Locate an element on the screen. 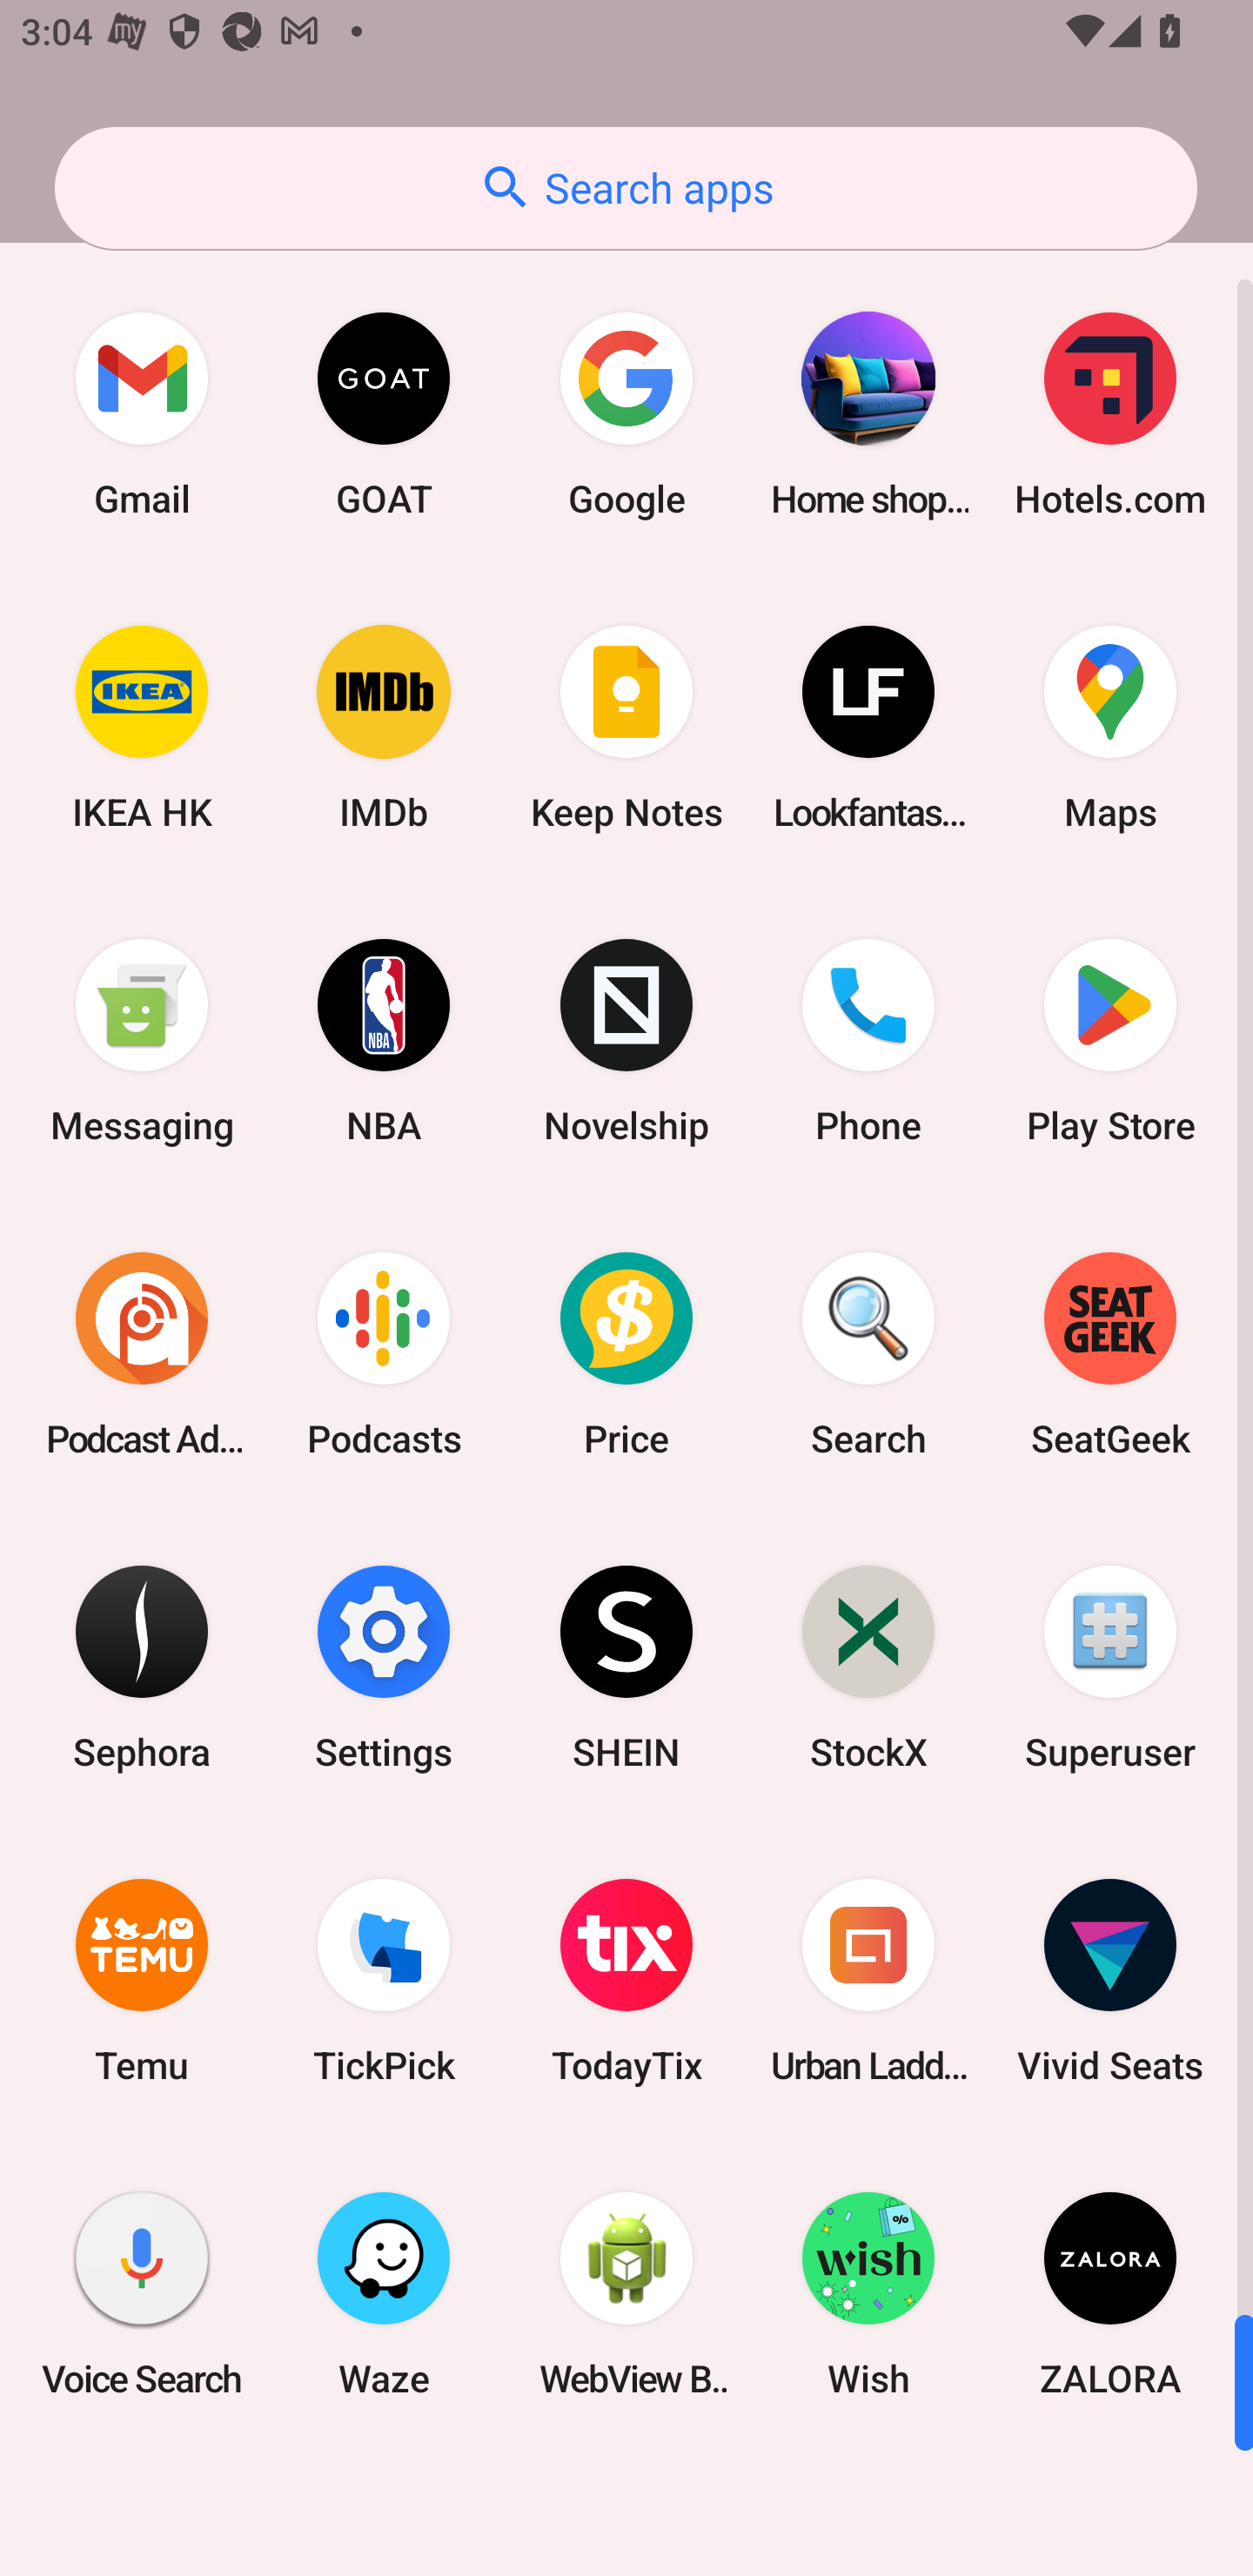 The height and width of the screenshot is (2576, 1253). Search is located at coordinates (868, 1353).